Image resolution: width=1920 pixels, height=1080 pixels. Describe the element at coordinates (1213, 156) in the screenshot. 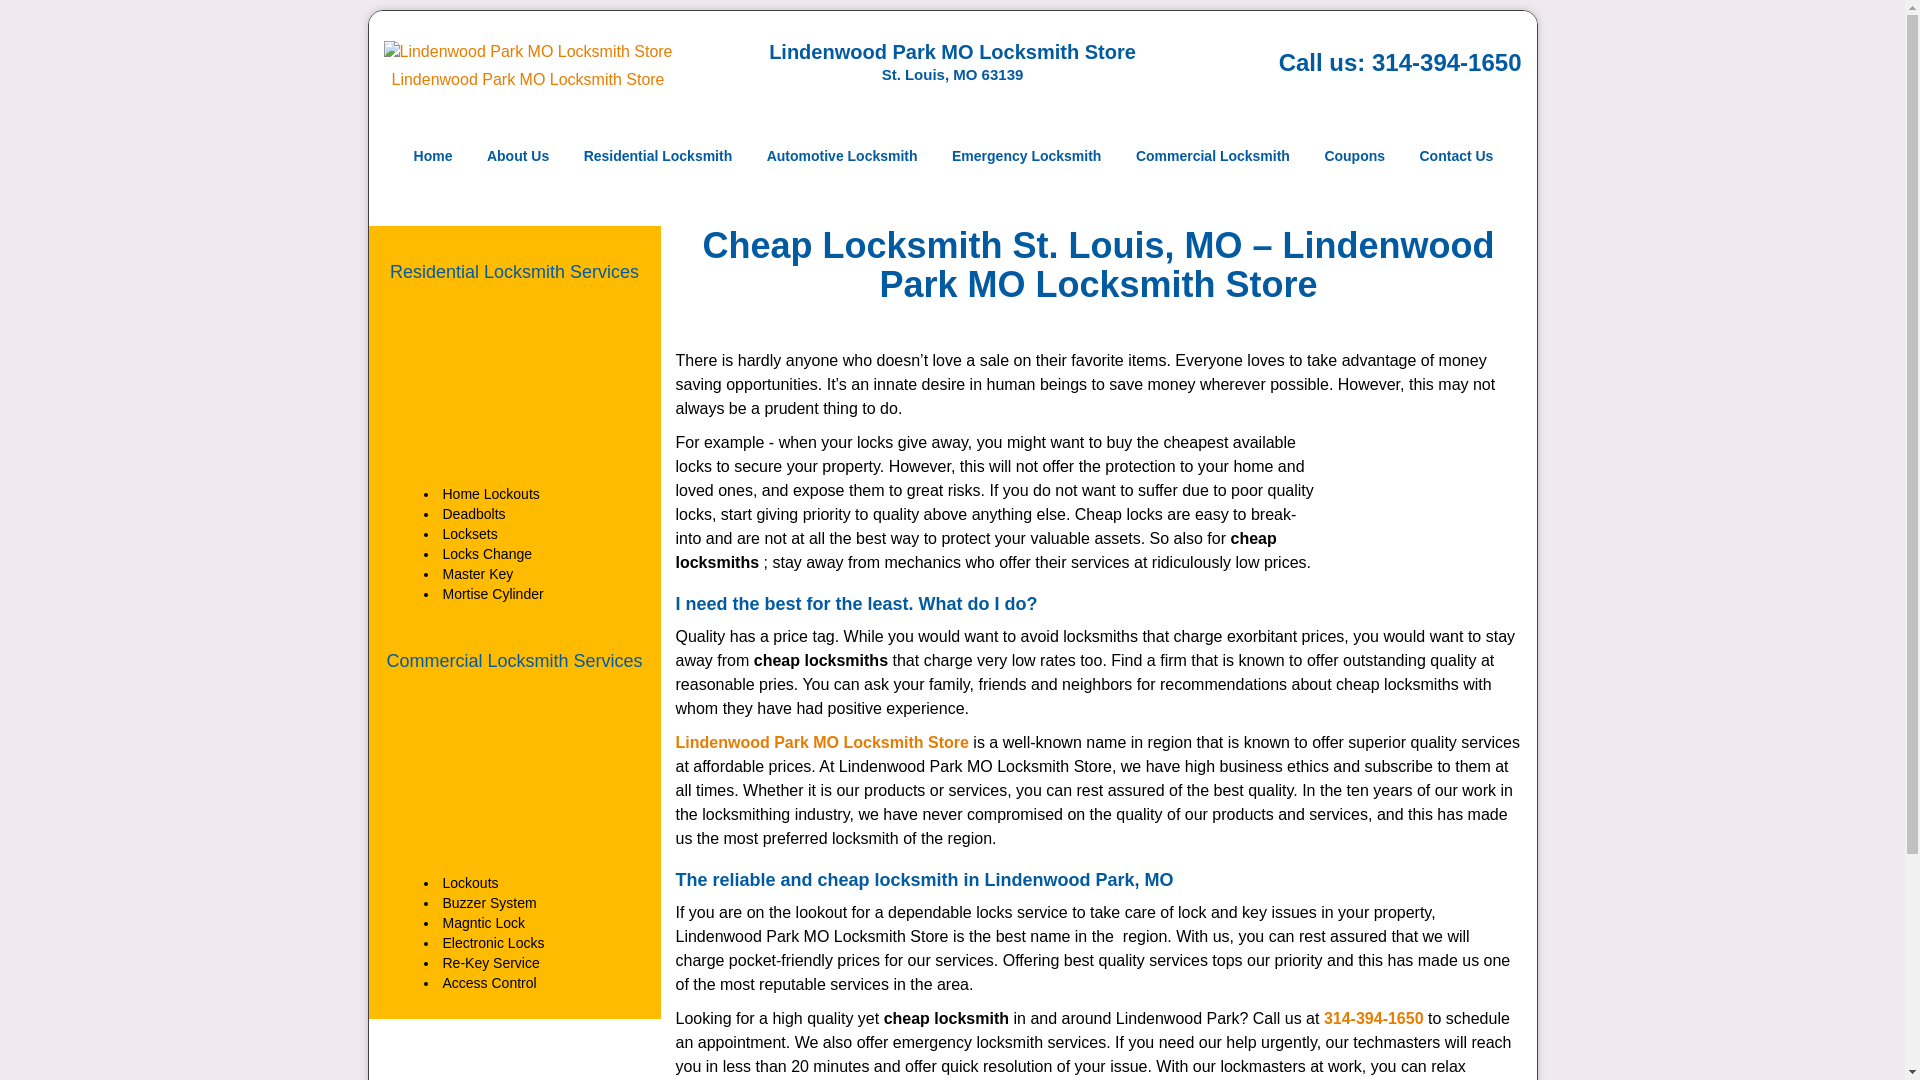

I see `Commercial Locksmith` at that location.